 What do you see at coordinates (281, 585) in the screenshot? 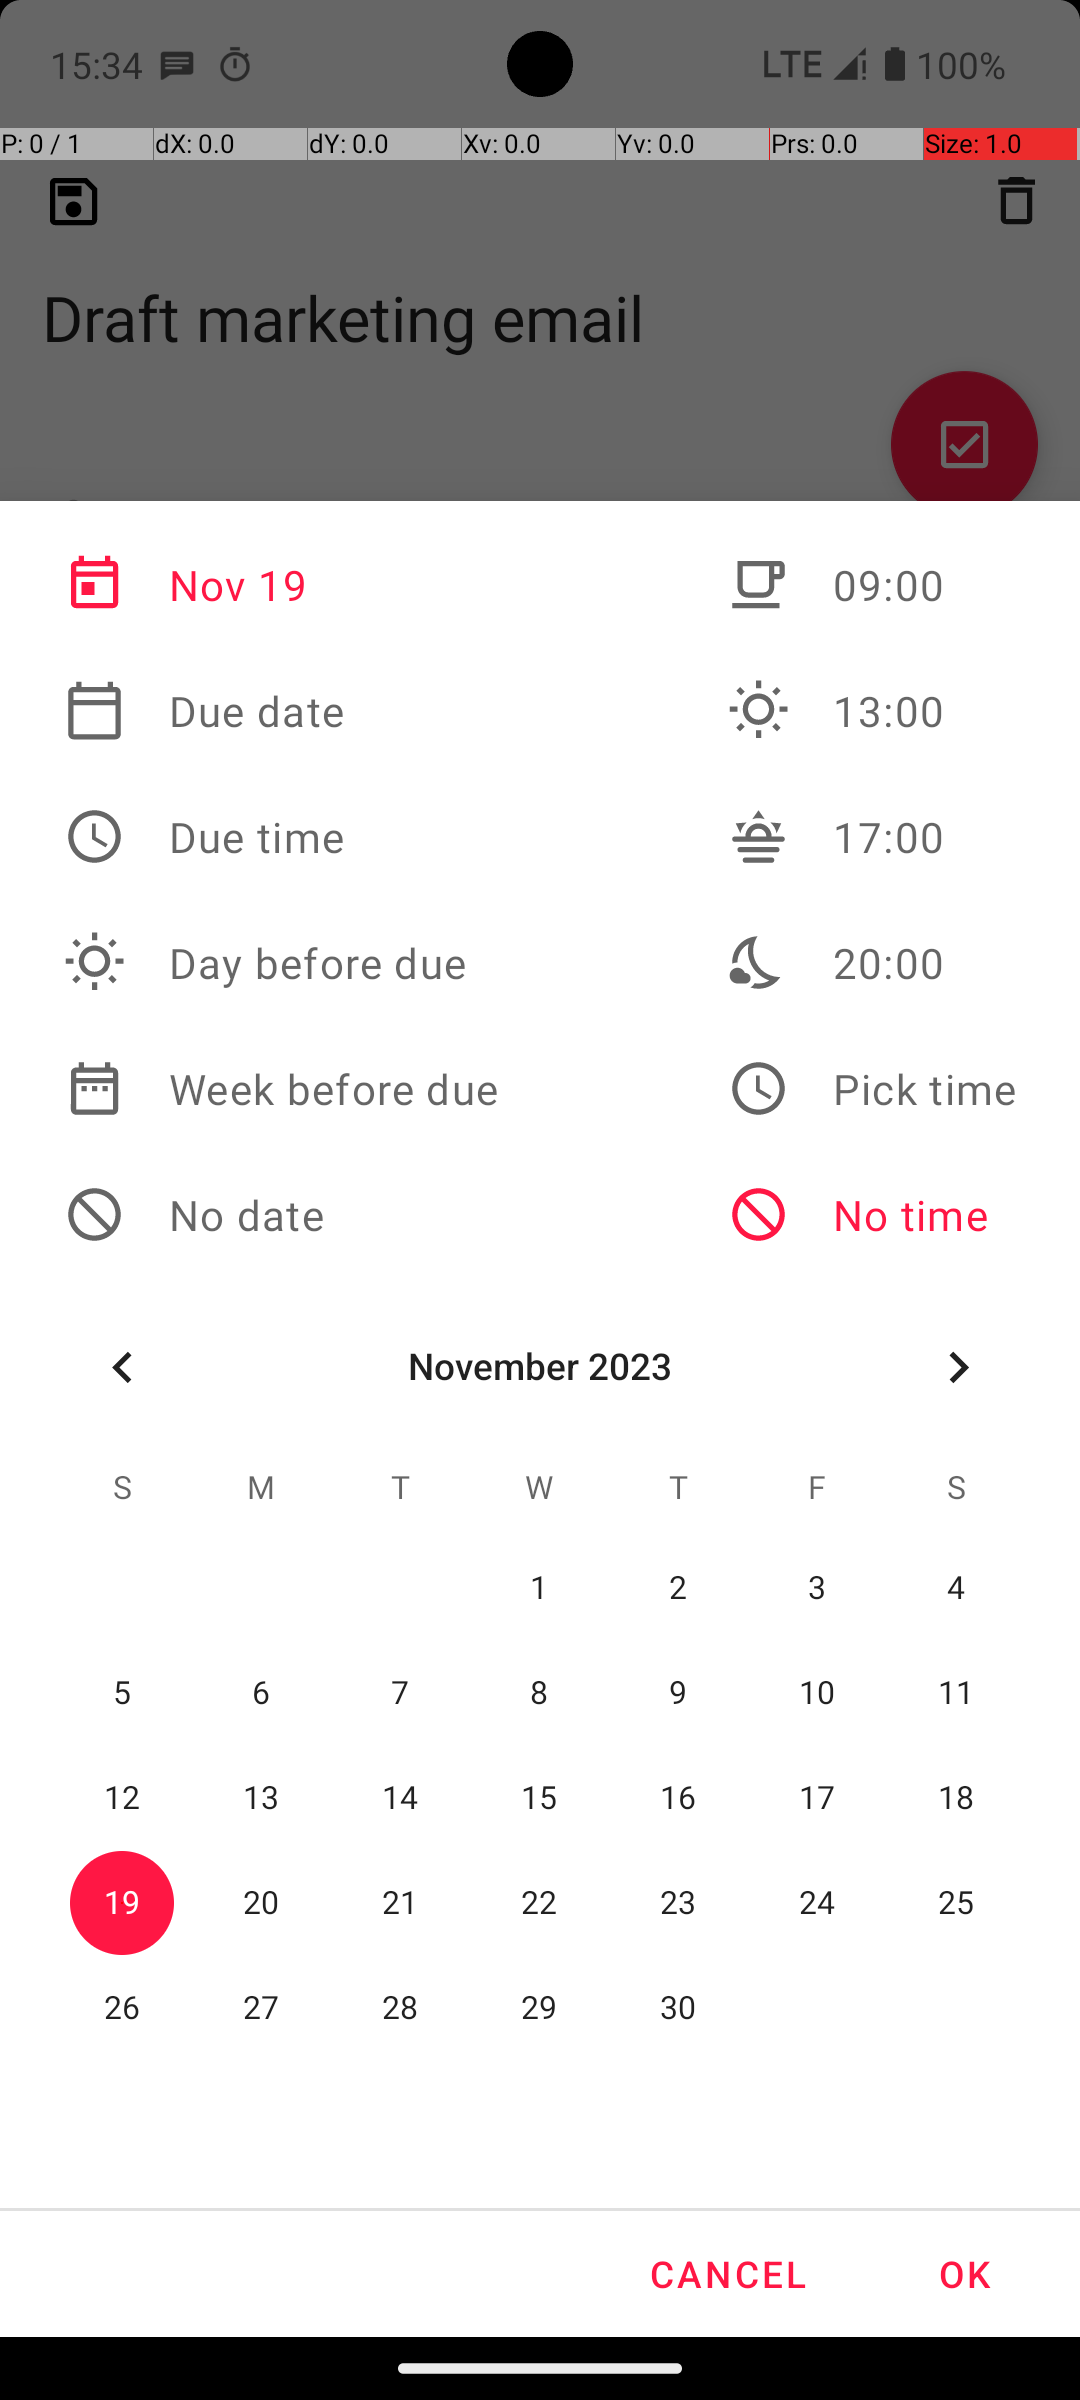
I see `Nov 19` at bounding box center [281, 585].